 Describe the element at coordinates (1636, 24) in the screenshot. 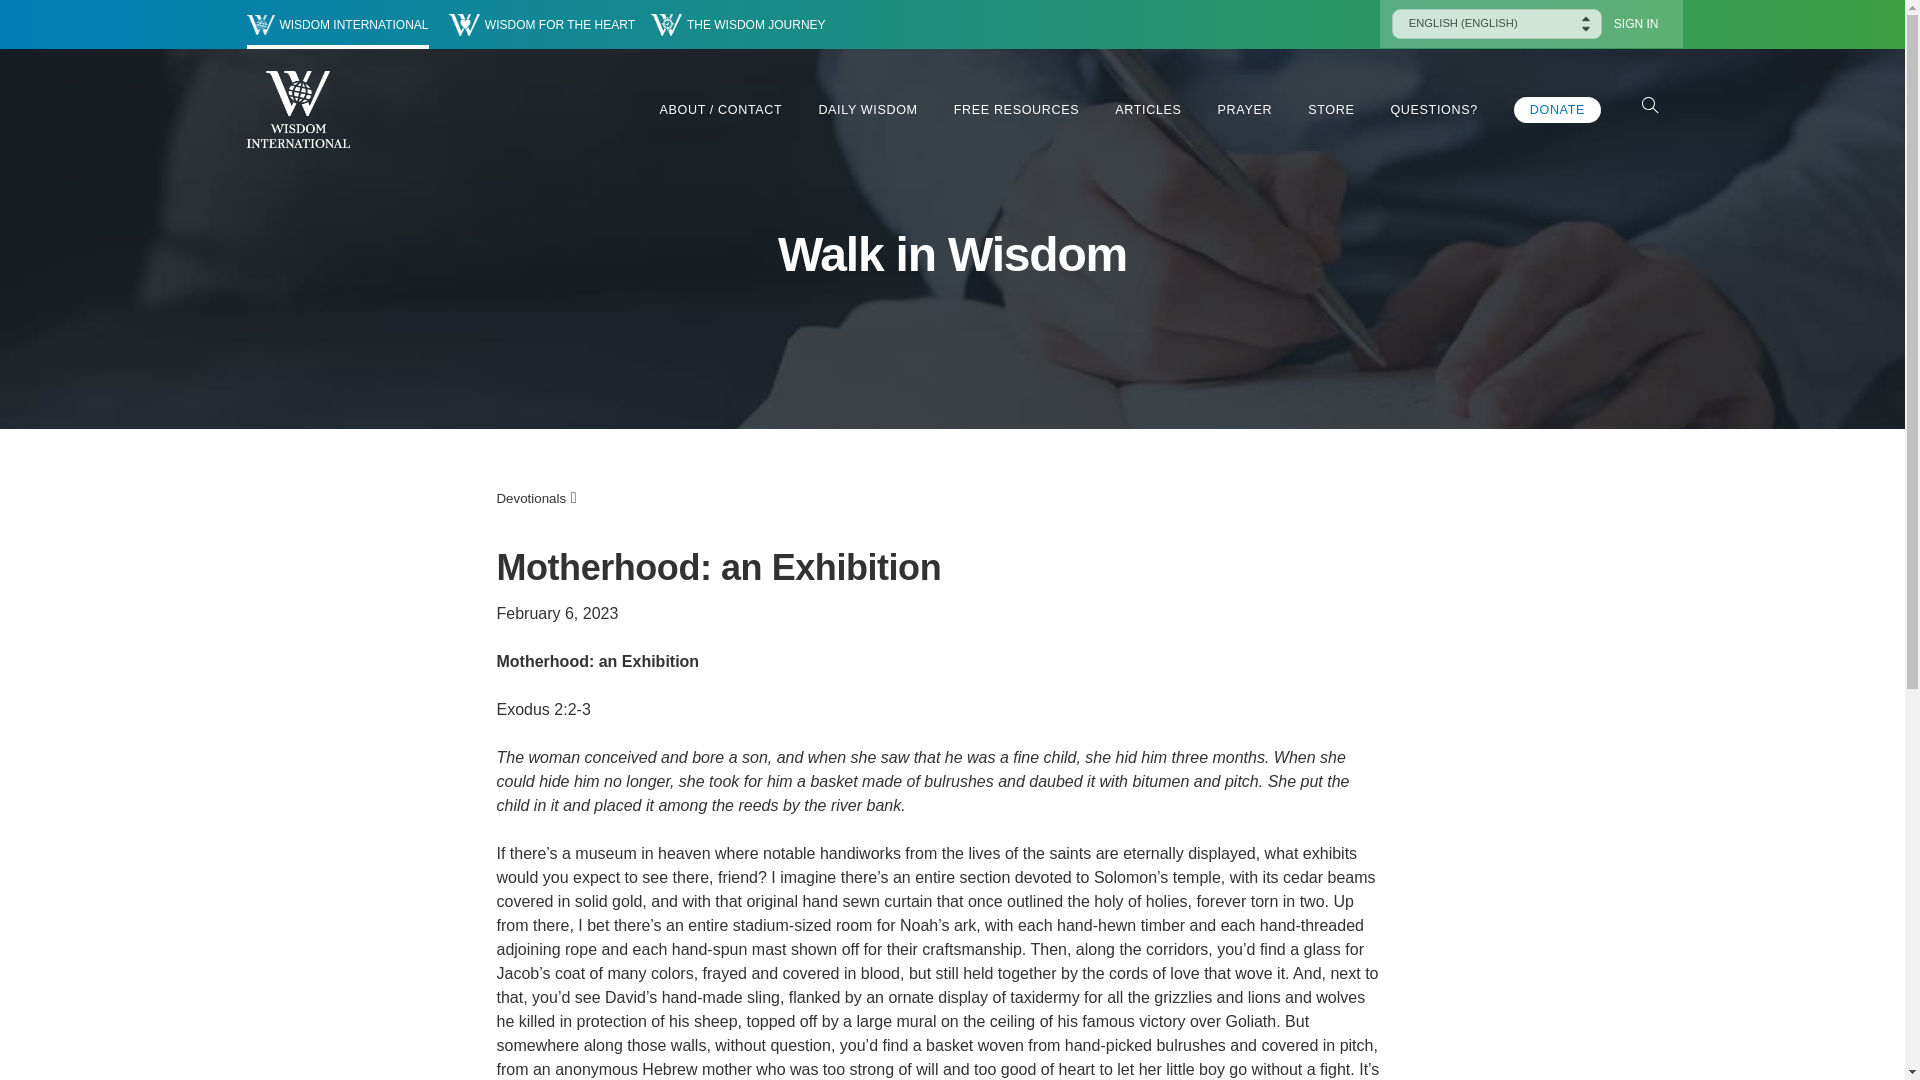

I see `Sign In` at that location.